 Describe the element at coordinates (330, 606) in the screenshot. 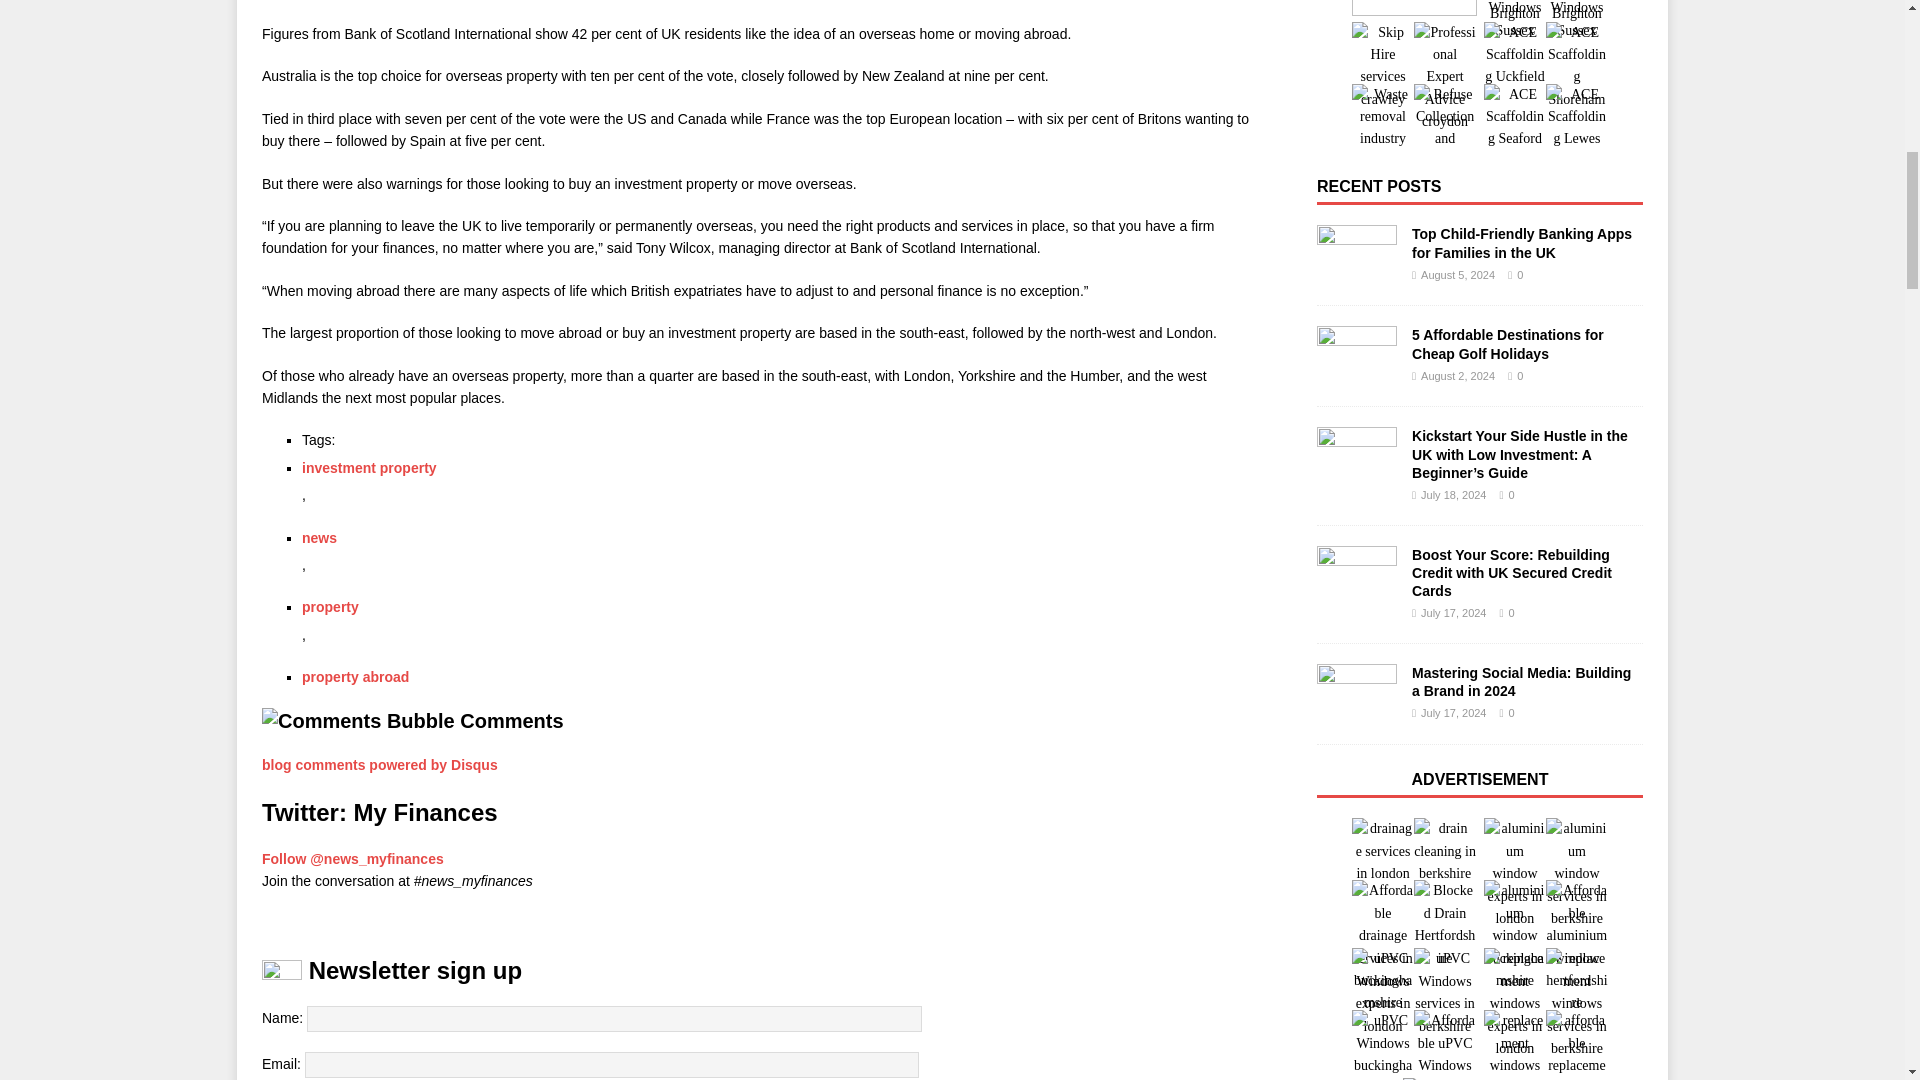

I see `property` at that location.